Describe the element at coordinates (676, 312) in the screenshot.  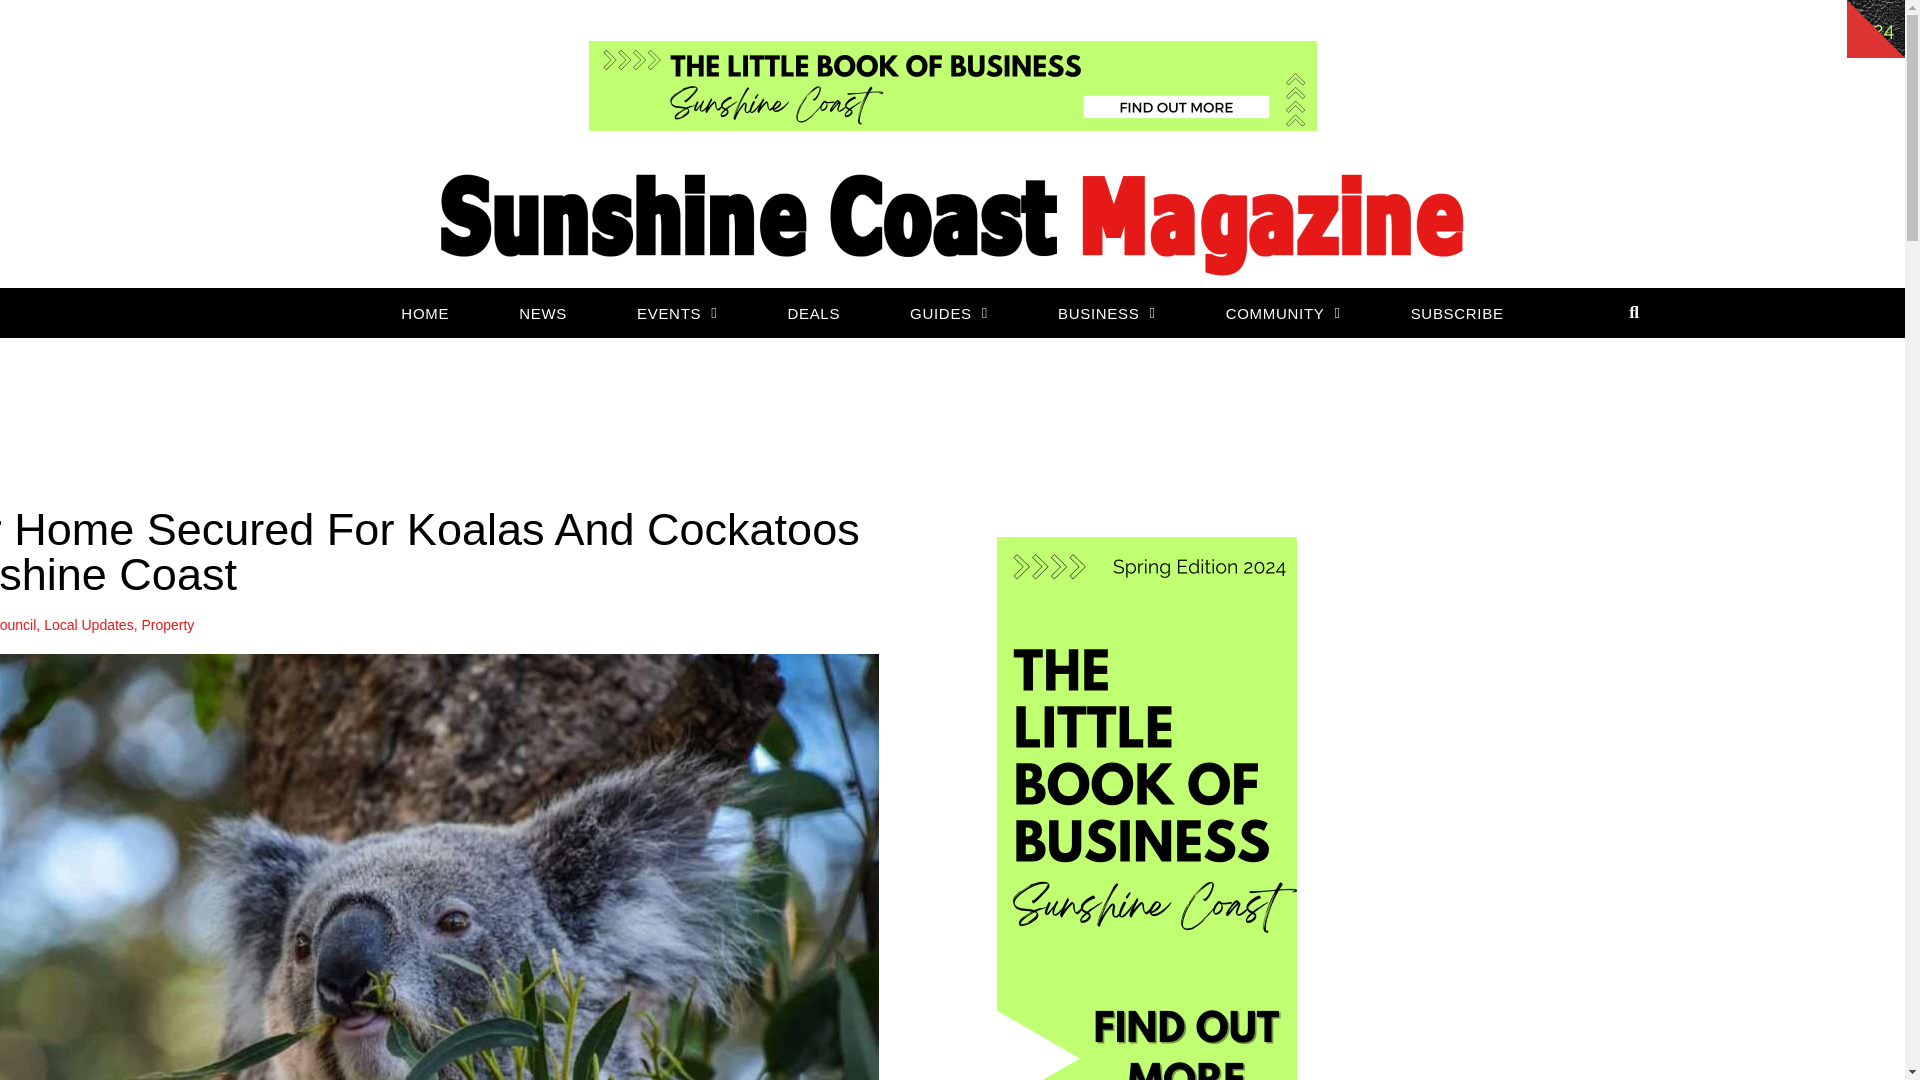
I see `EVENTS` at that location.